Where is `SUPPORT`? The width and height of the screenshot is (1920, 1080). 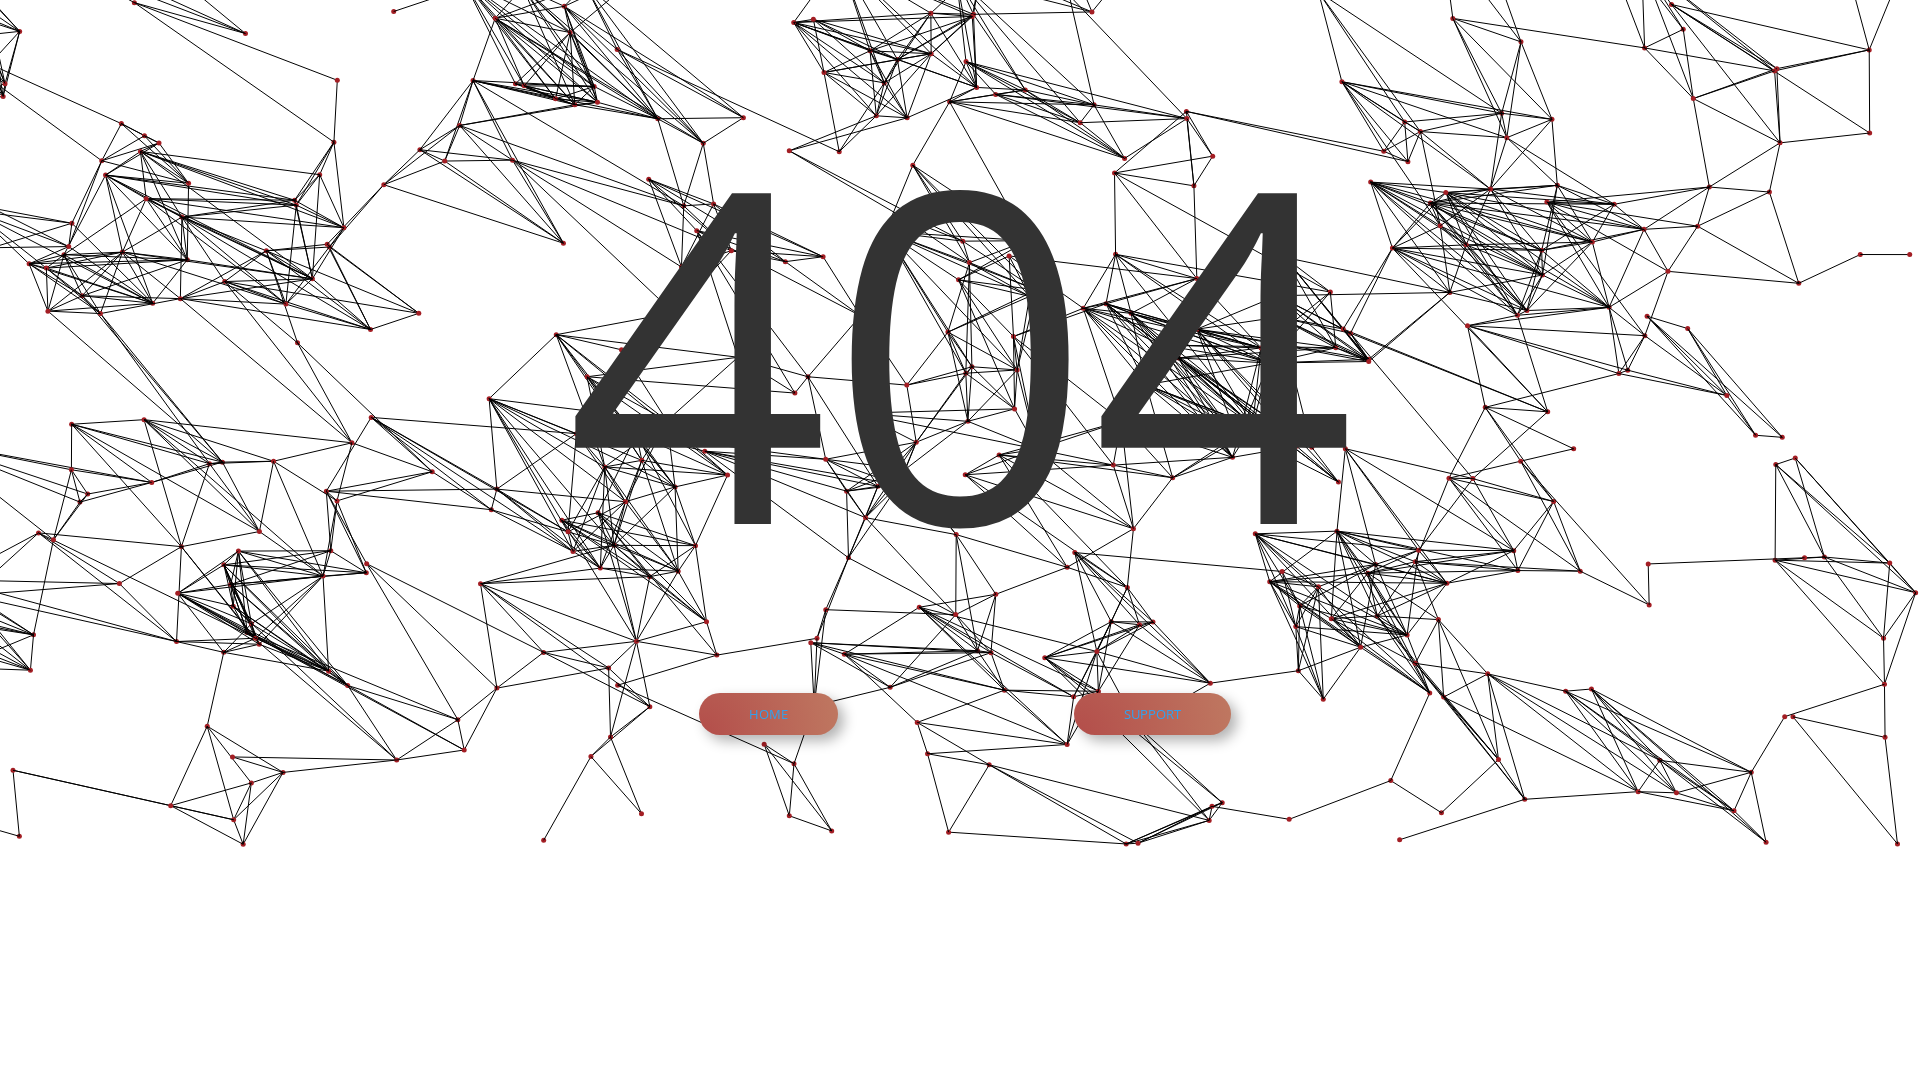 SUPPORT is located at coordinates (1152, 714).